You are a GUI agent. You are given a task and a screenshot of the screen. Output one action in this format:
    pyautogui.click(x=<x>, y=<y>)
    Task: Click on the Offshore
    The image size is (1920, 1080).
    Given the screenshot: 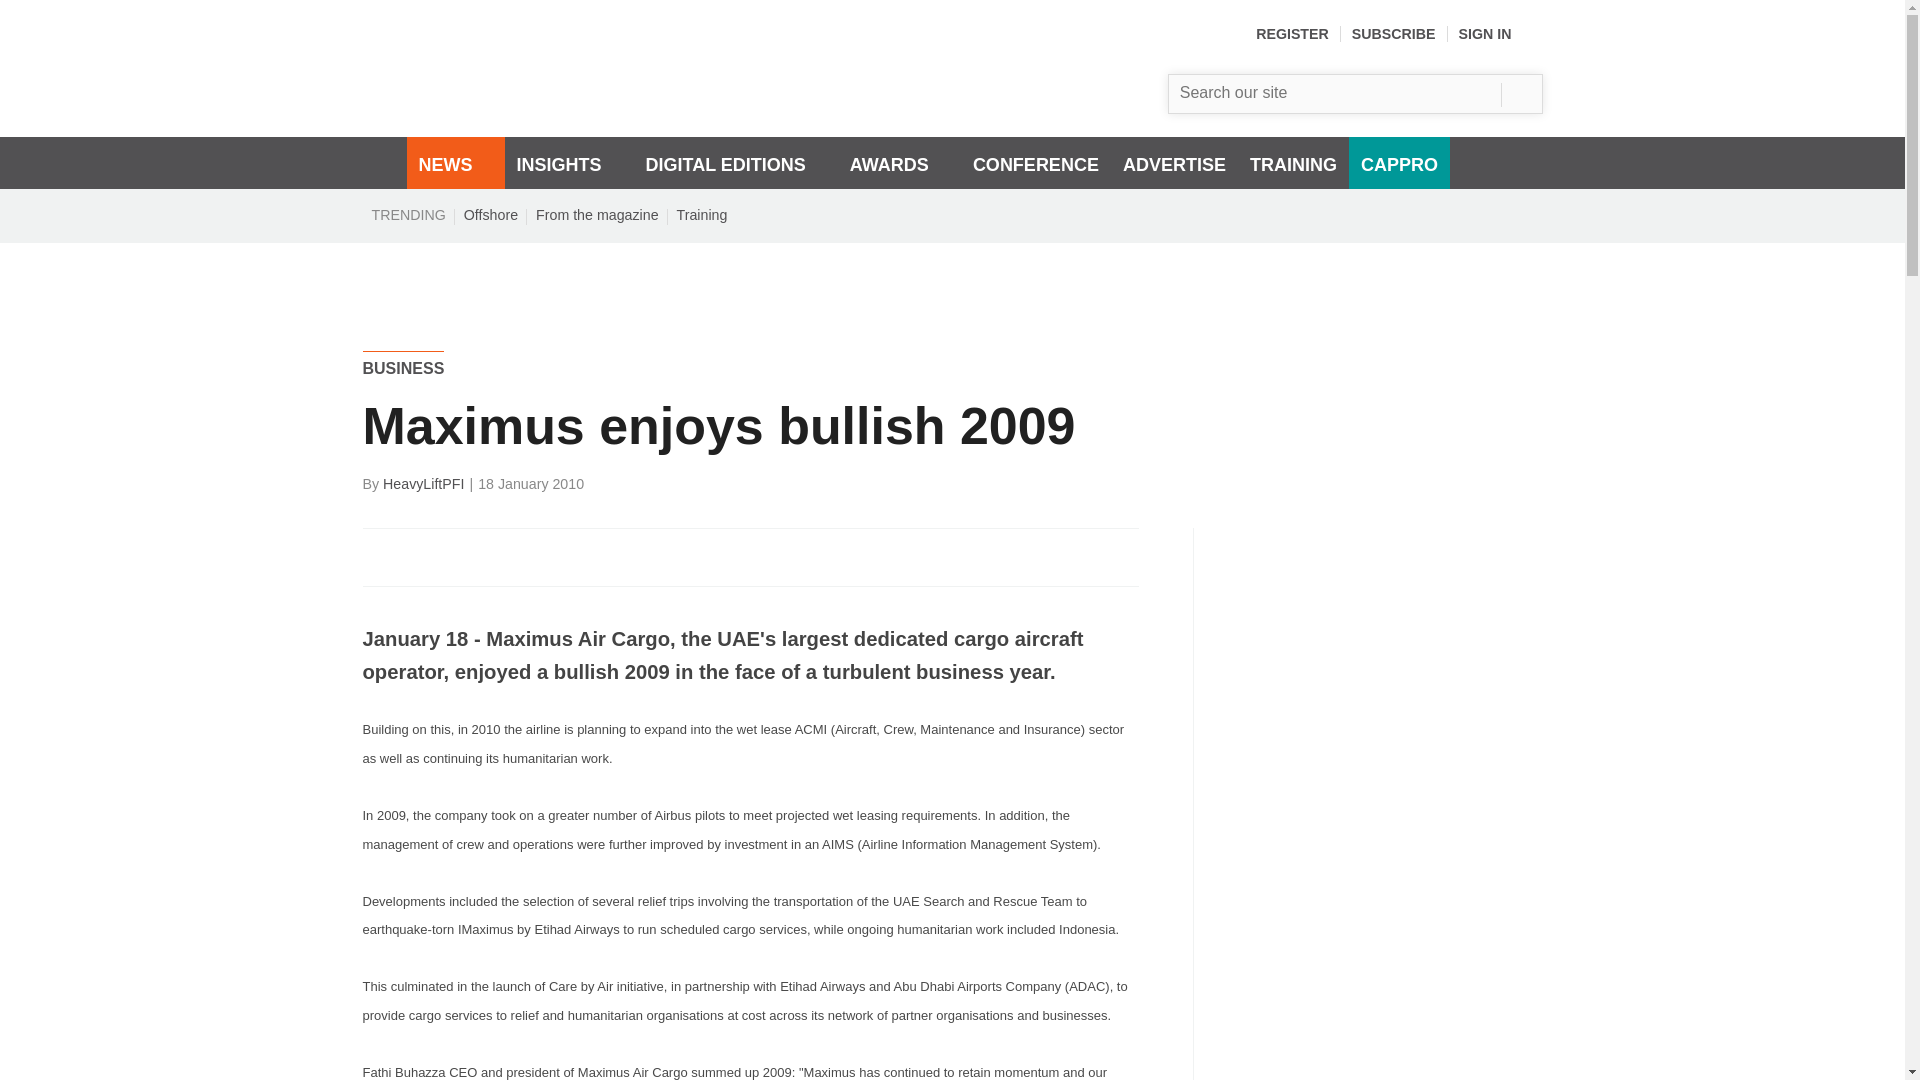 What is the action you would take?
    pyautogui.click(x=490, y=214)
    